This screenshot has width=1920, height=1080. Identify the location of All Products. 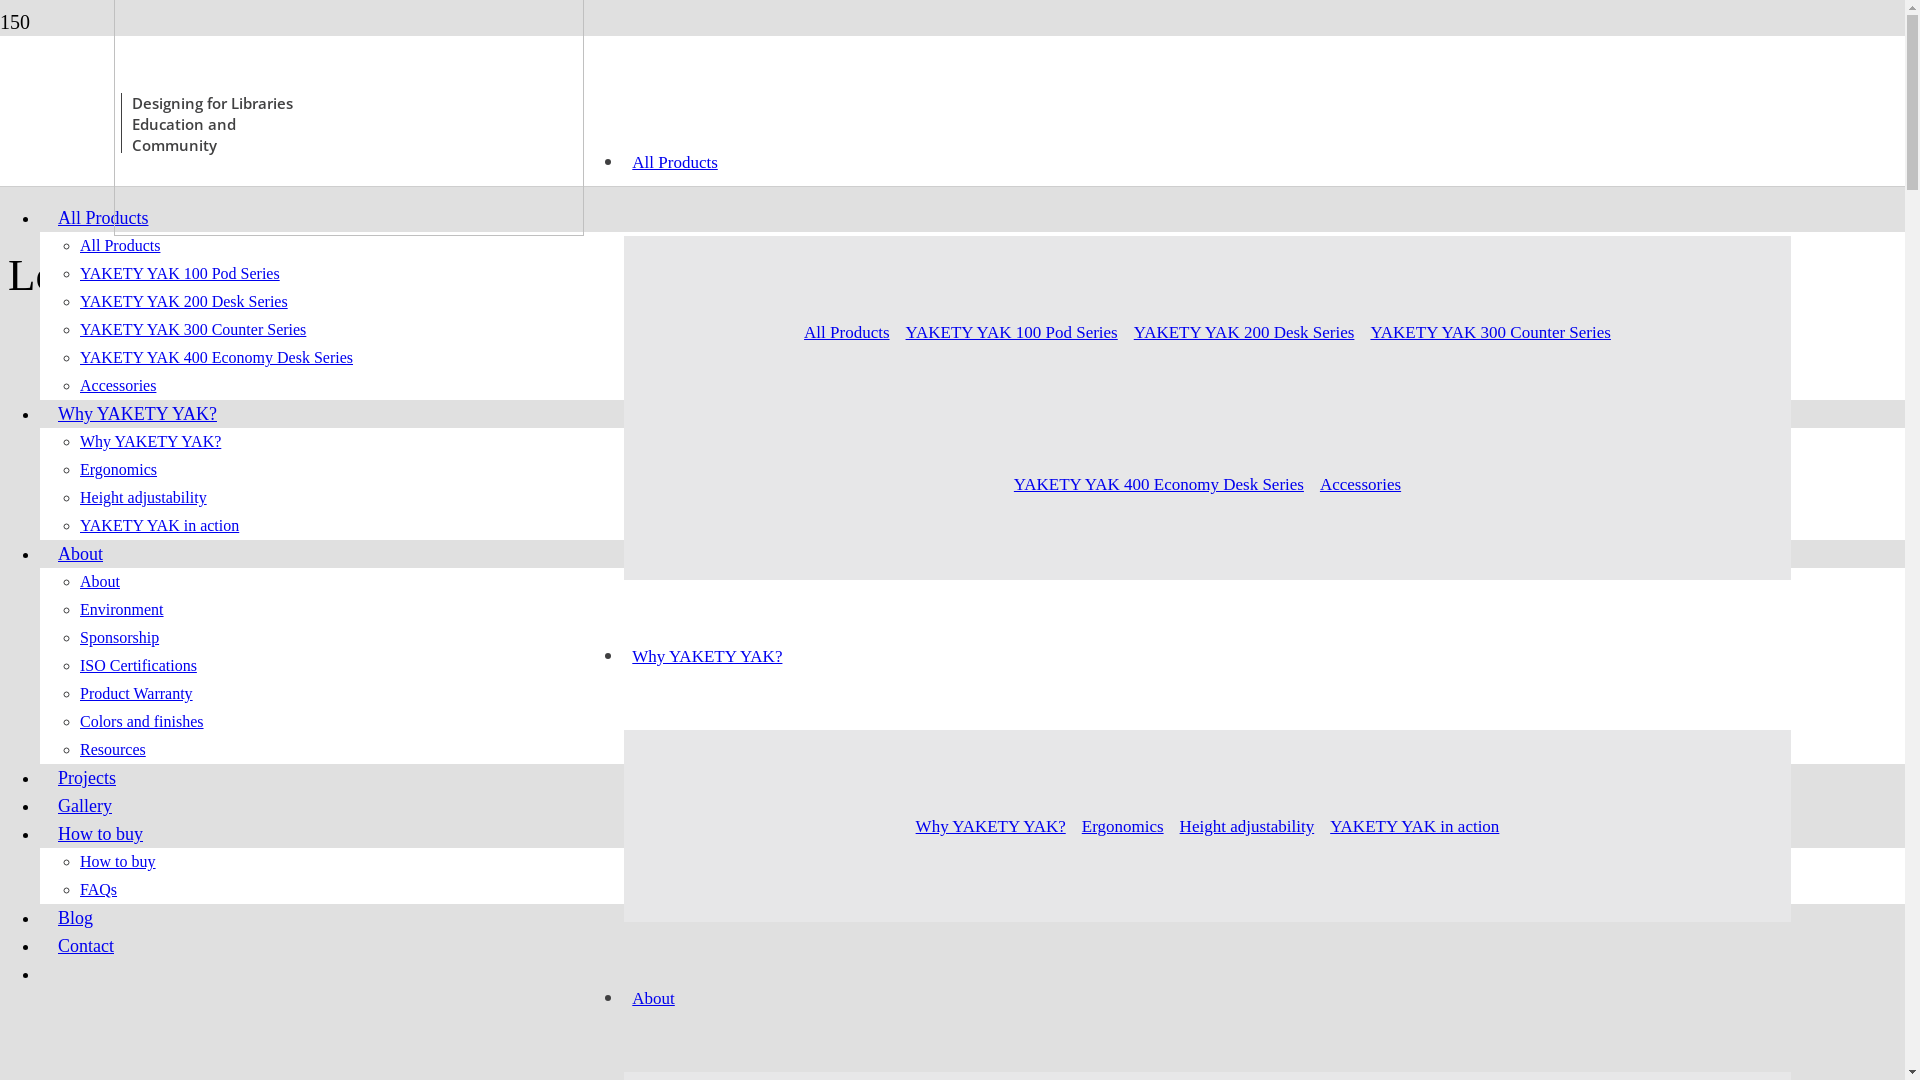
(104, 218).